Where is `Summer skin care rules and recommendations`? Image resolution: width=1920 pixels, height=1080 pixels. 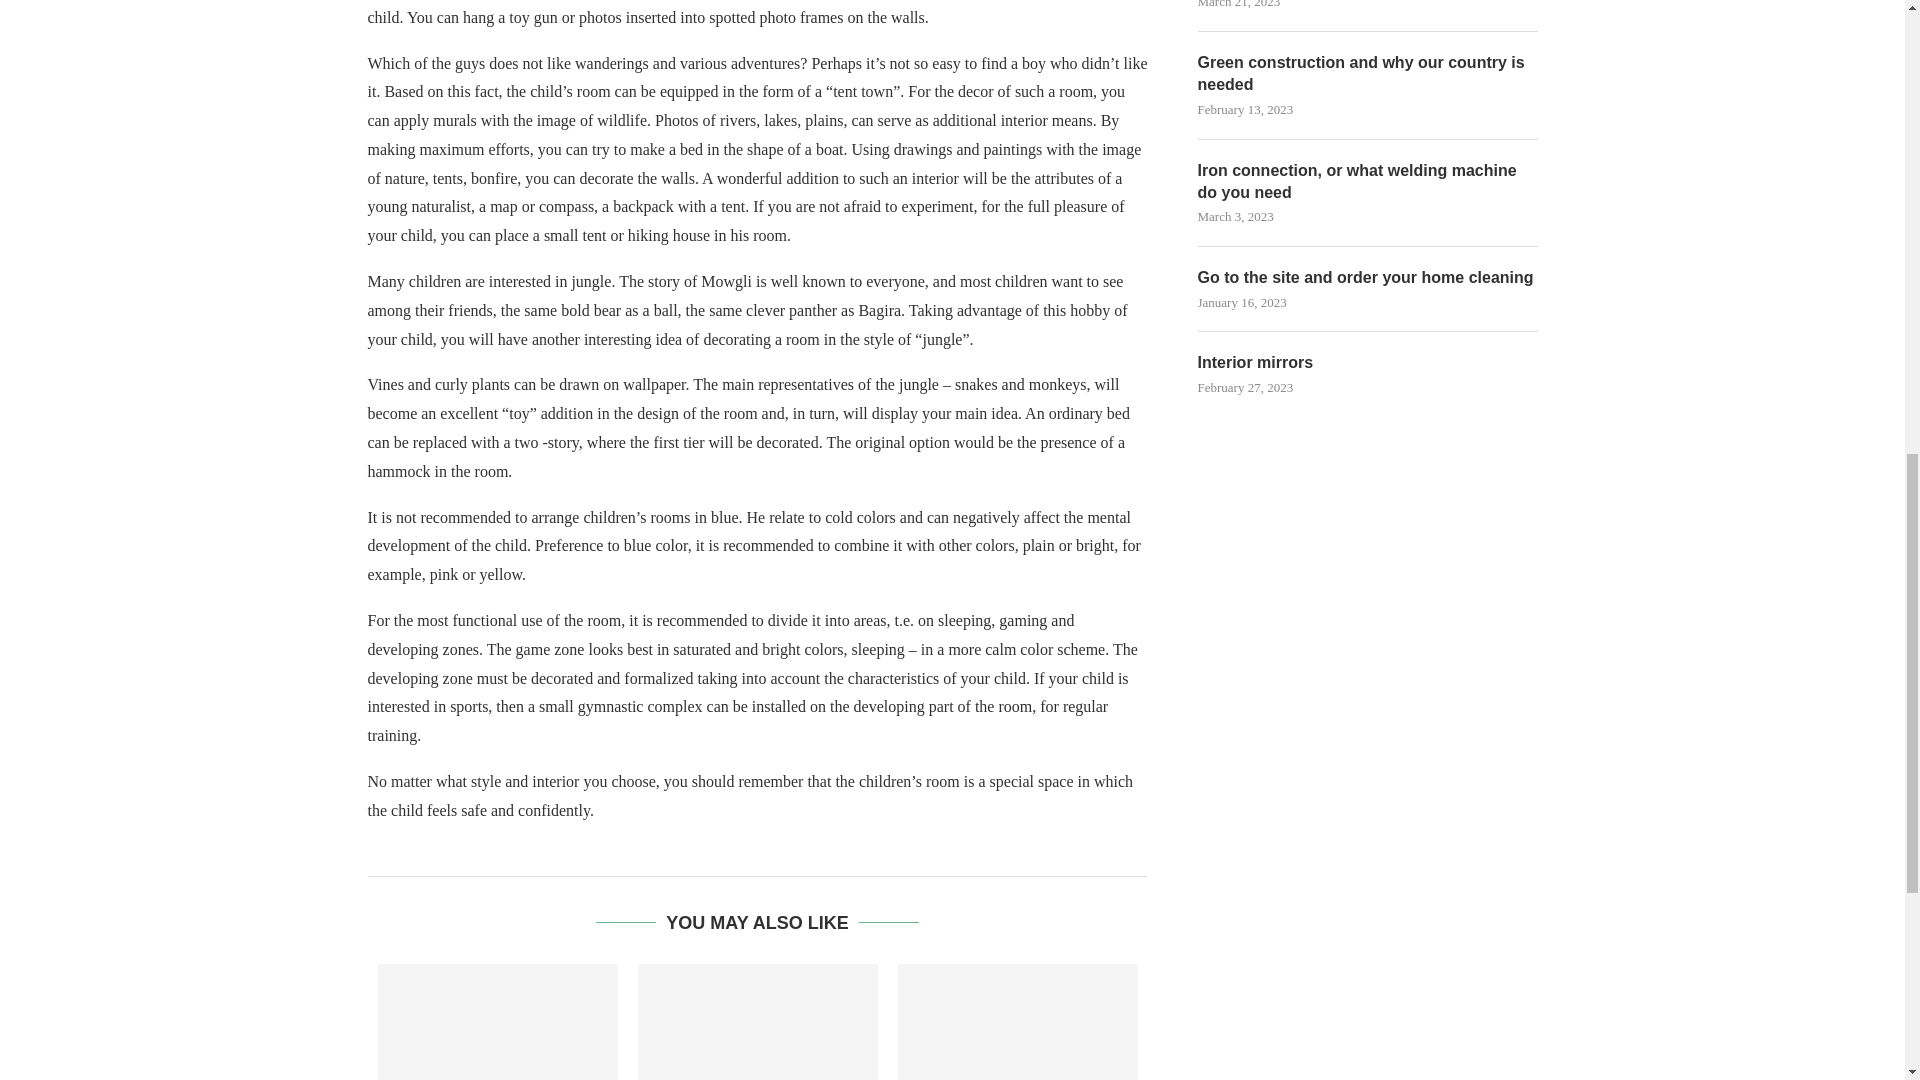 Summer skin care rules and recommendations is located at coordinates (757, 1022).